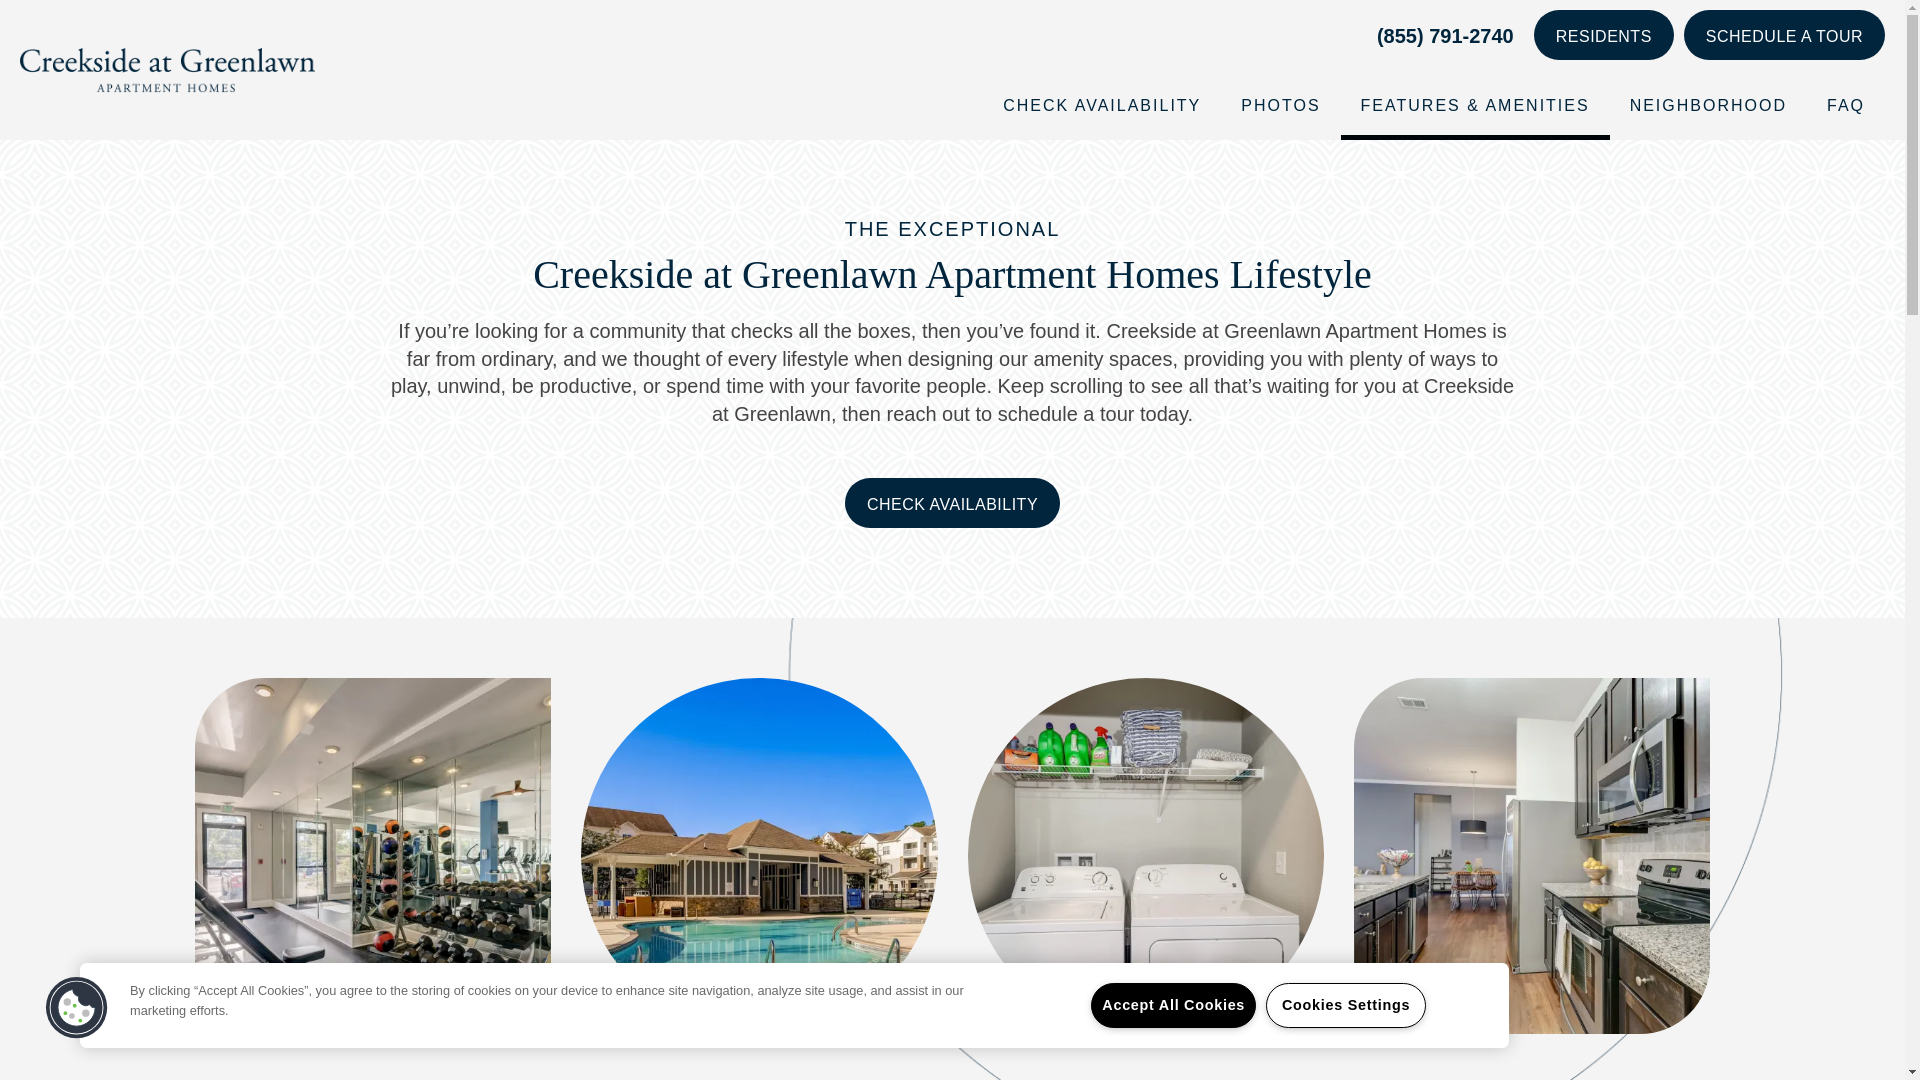 This screenshot has height=1080, width=1920. Describe the element at coordinates (76, 1008) in the screenshot. I see `Cookies Button` at that location.